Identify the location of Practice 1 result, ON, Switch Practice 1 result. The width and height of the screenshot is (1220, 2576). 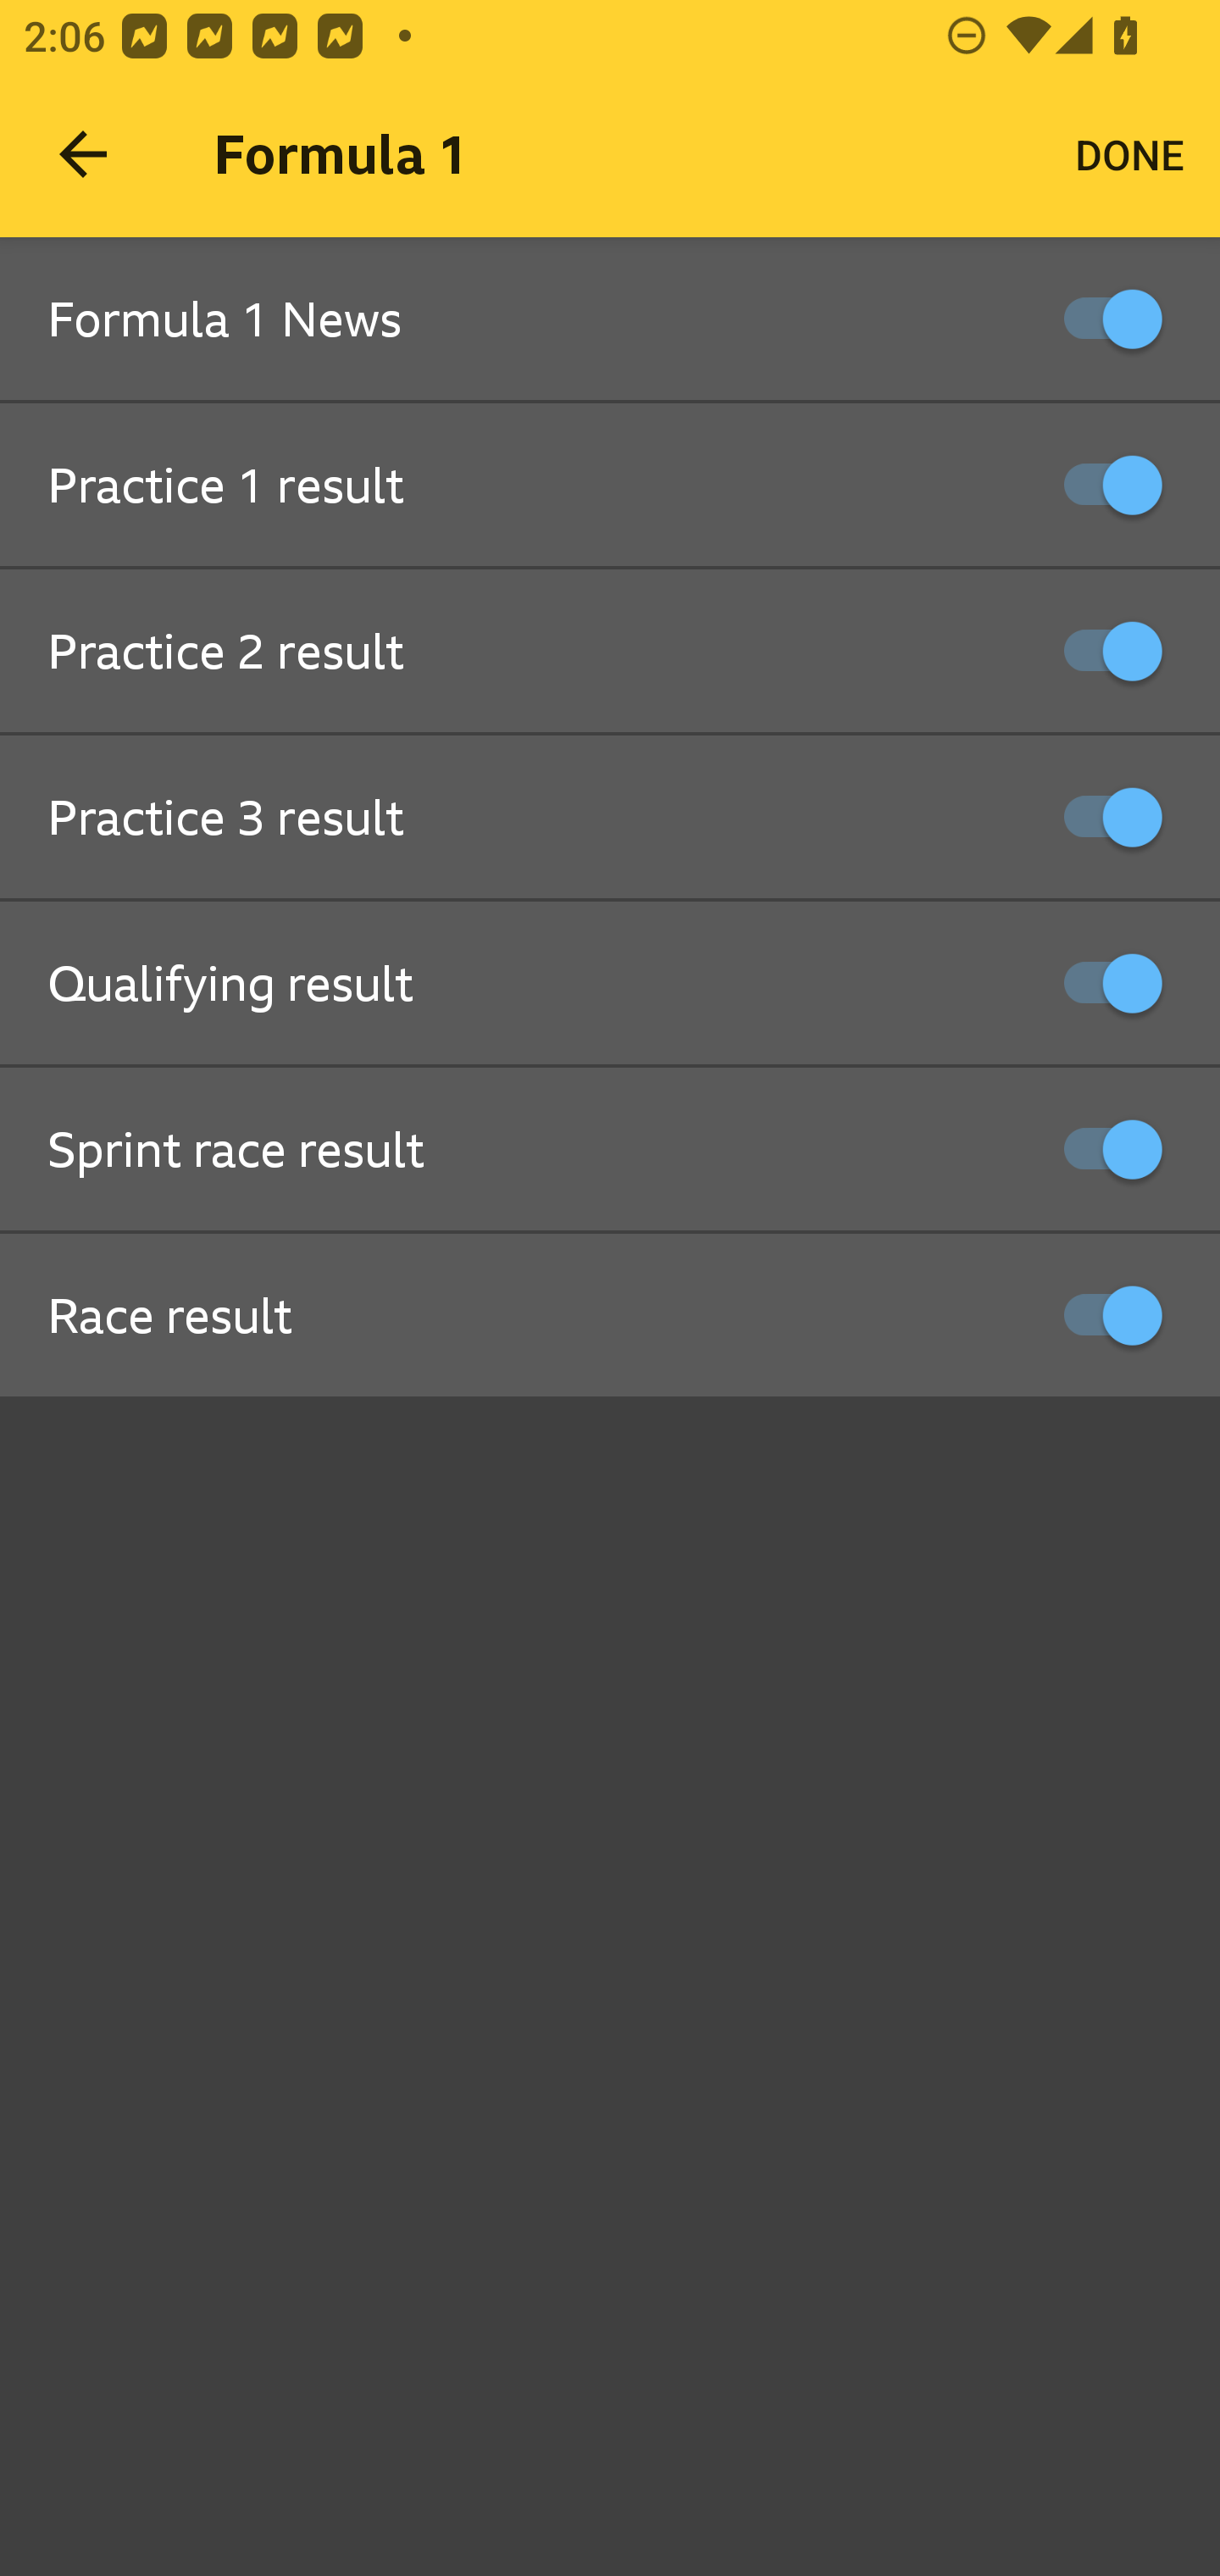
(610, 486).